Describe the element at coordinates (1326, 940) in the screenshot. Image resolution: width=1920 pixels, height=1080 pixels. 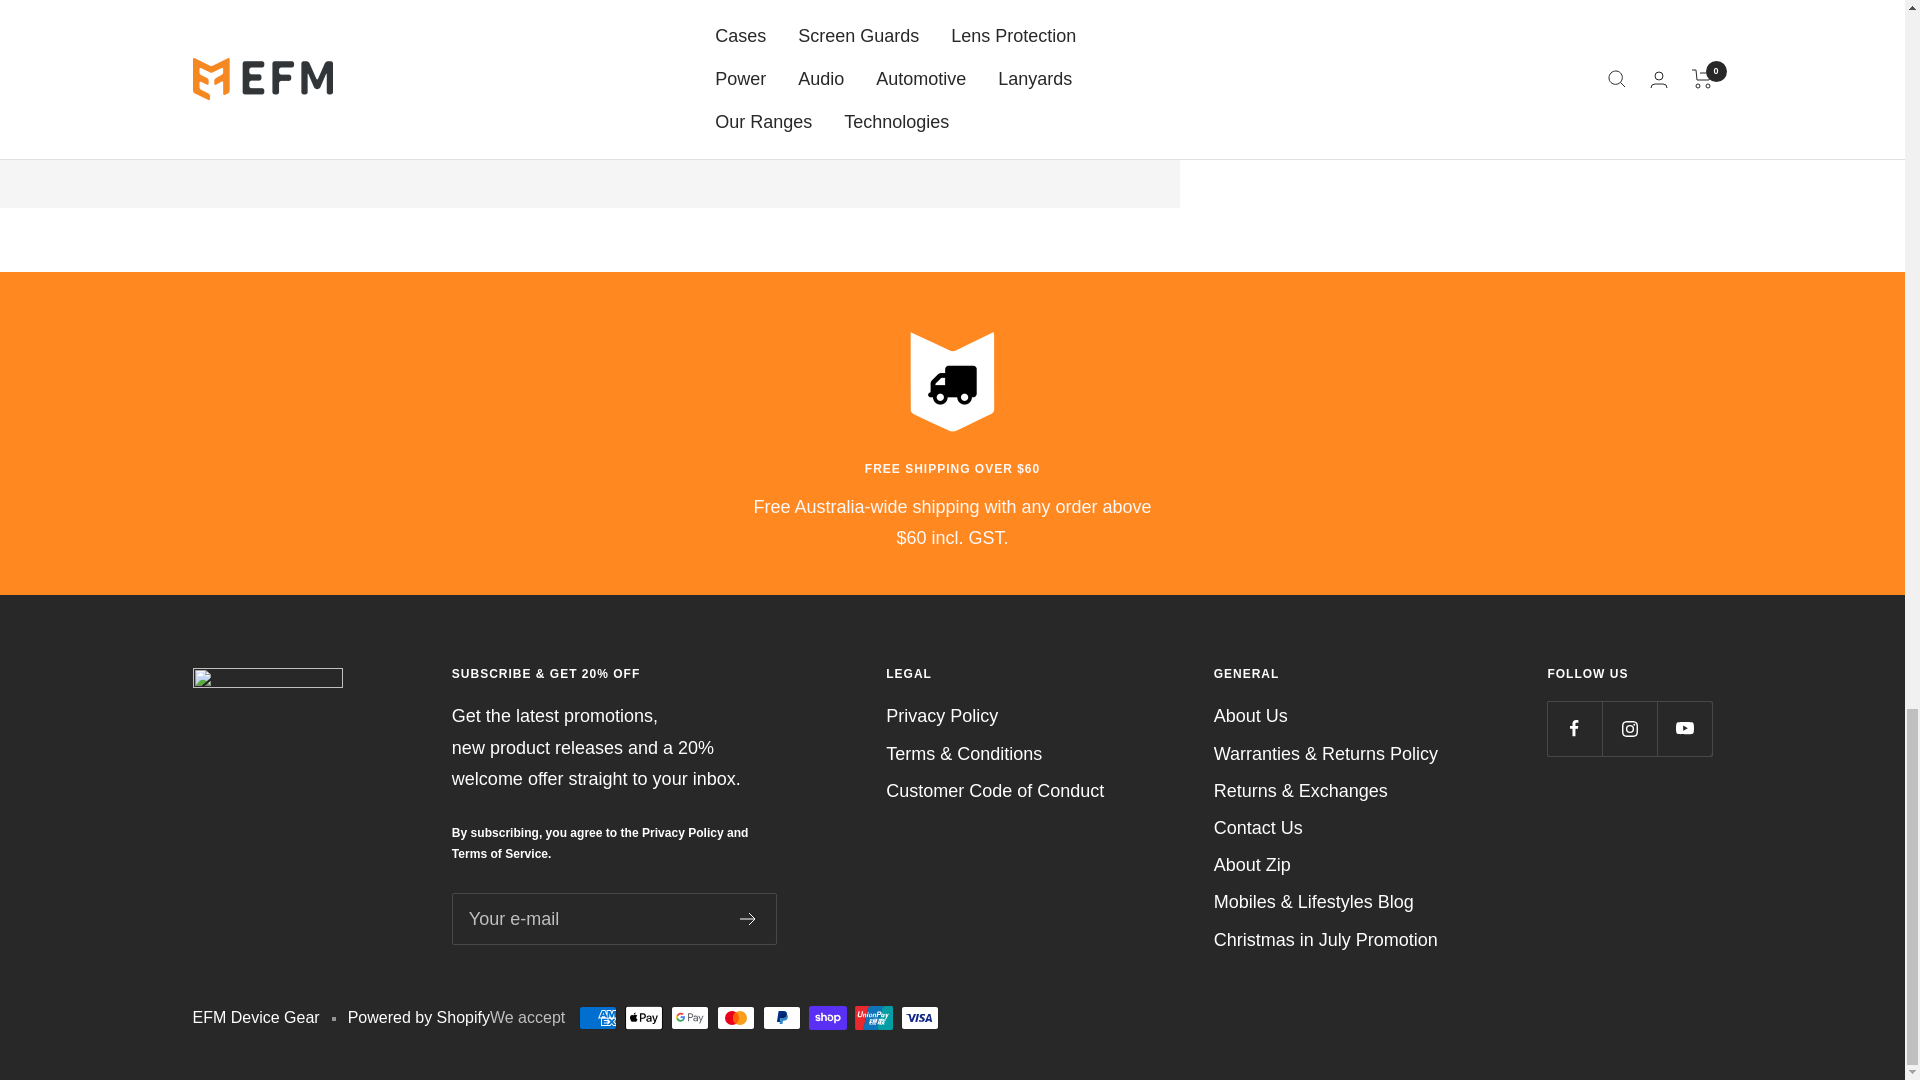
I see `Christmas in July Promotion` at that location.